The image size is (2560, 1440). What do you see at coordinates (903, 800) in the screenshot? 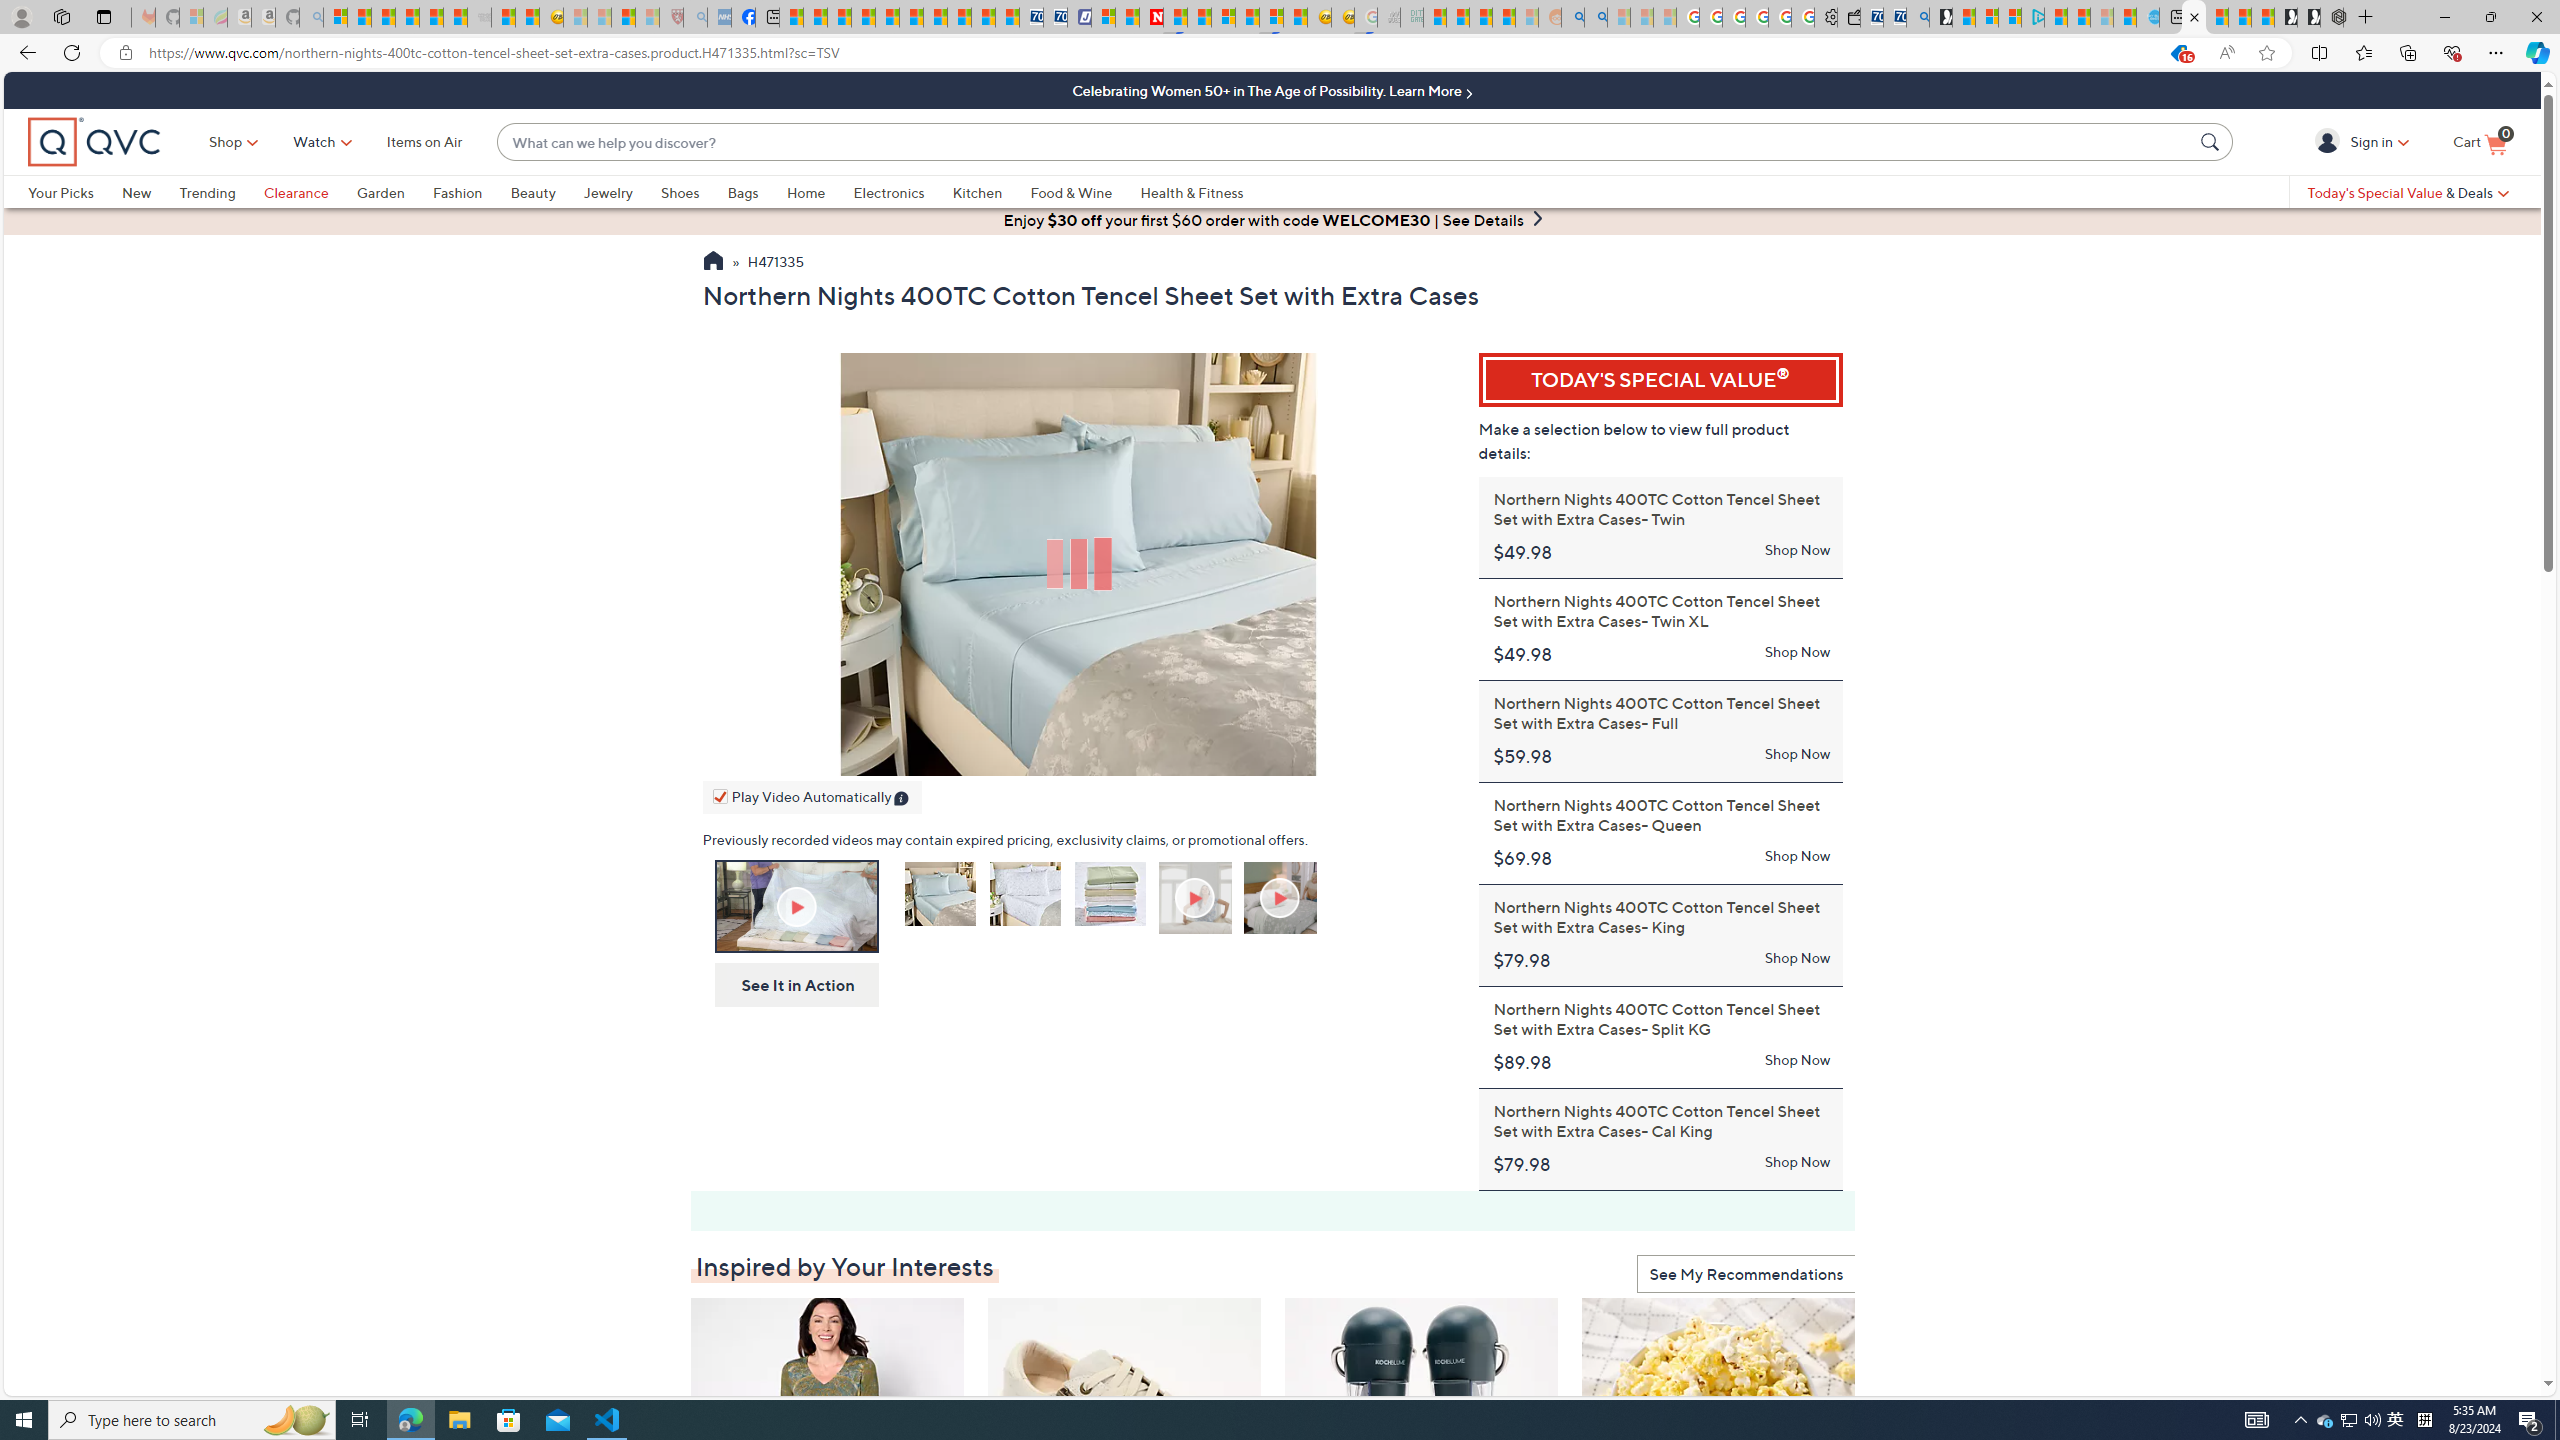
I see `Class: infoIcon` at bounding box center [903, 800].